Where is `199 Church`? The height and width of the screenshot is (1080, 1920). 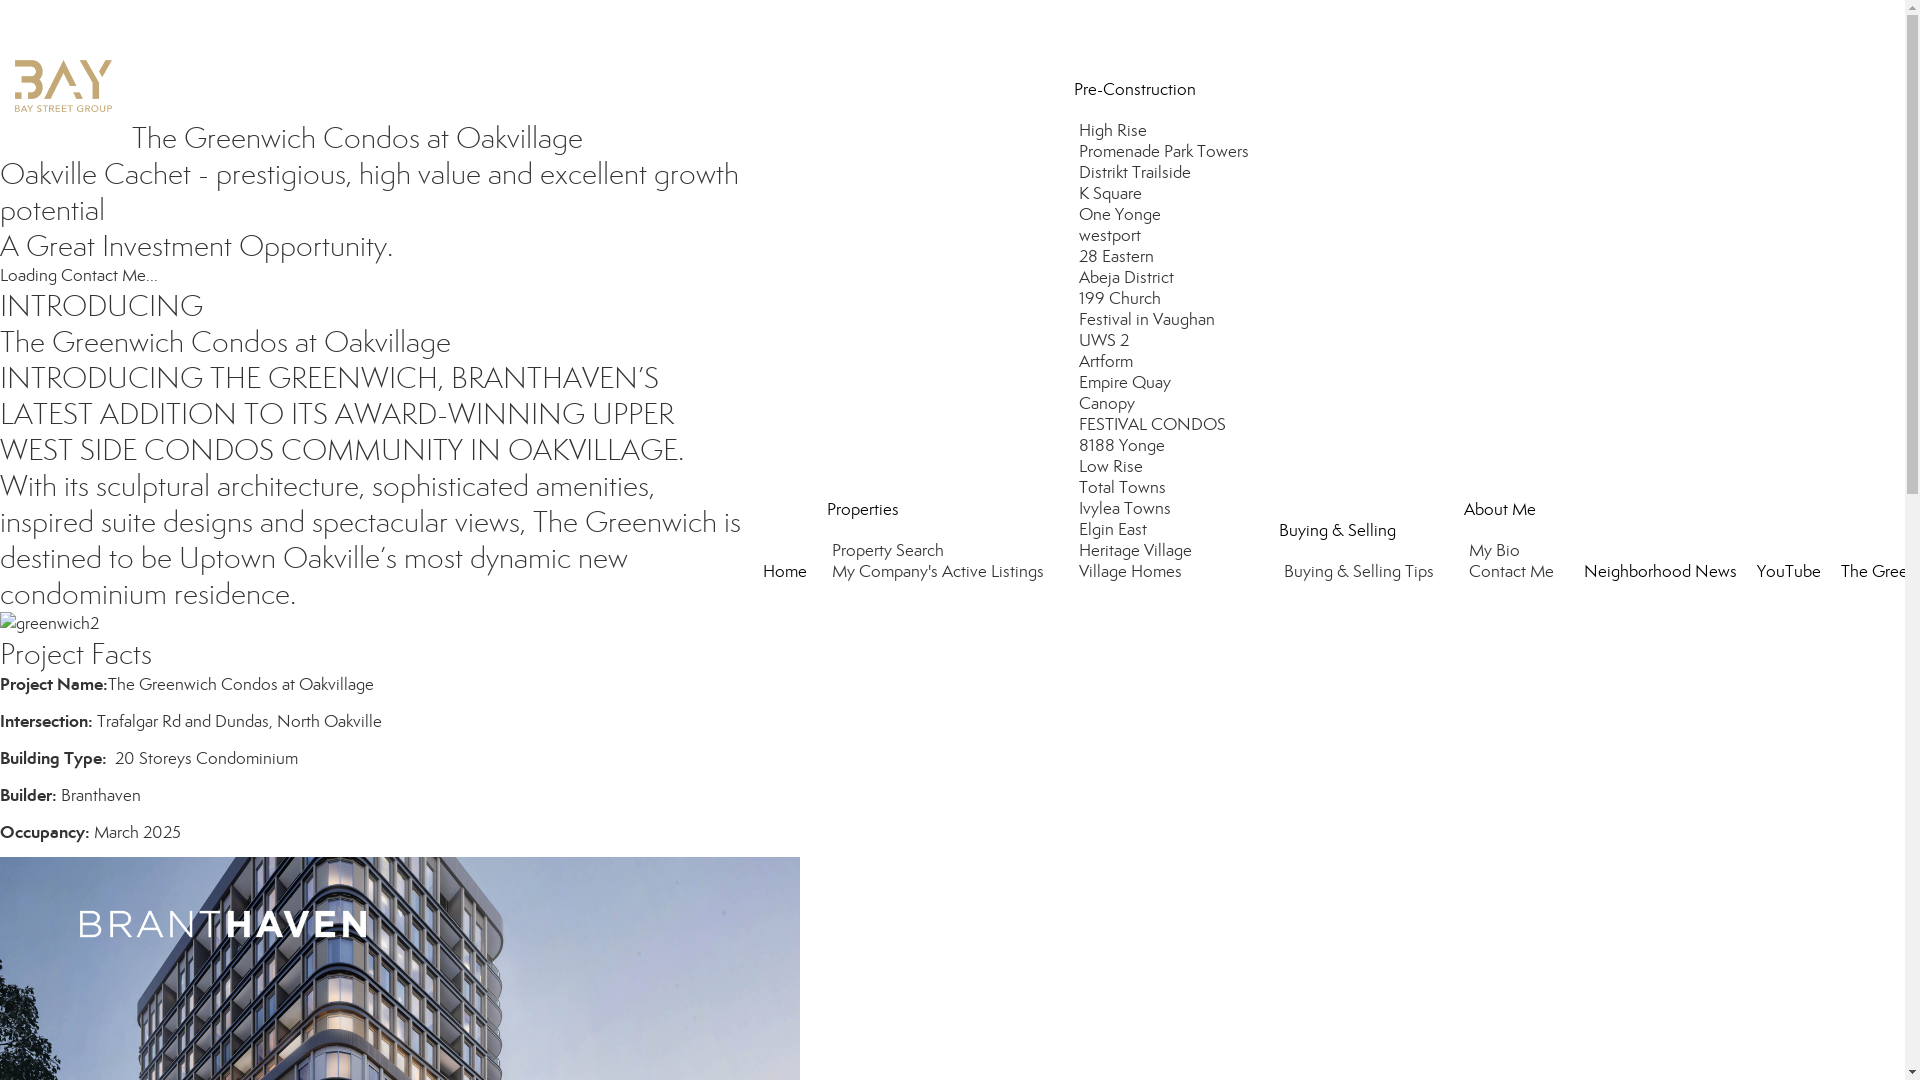 199 Church is located at coordinates (1122, 298).